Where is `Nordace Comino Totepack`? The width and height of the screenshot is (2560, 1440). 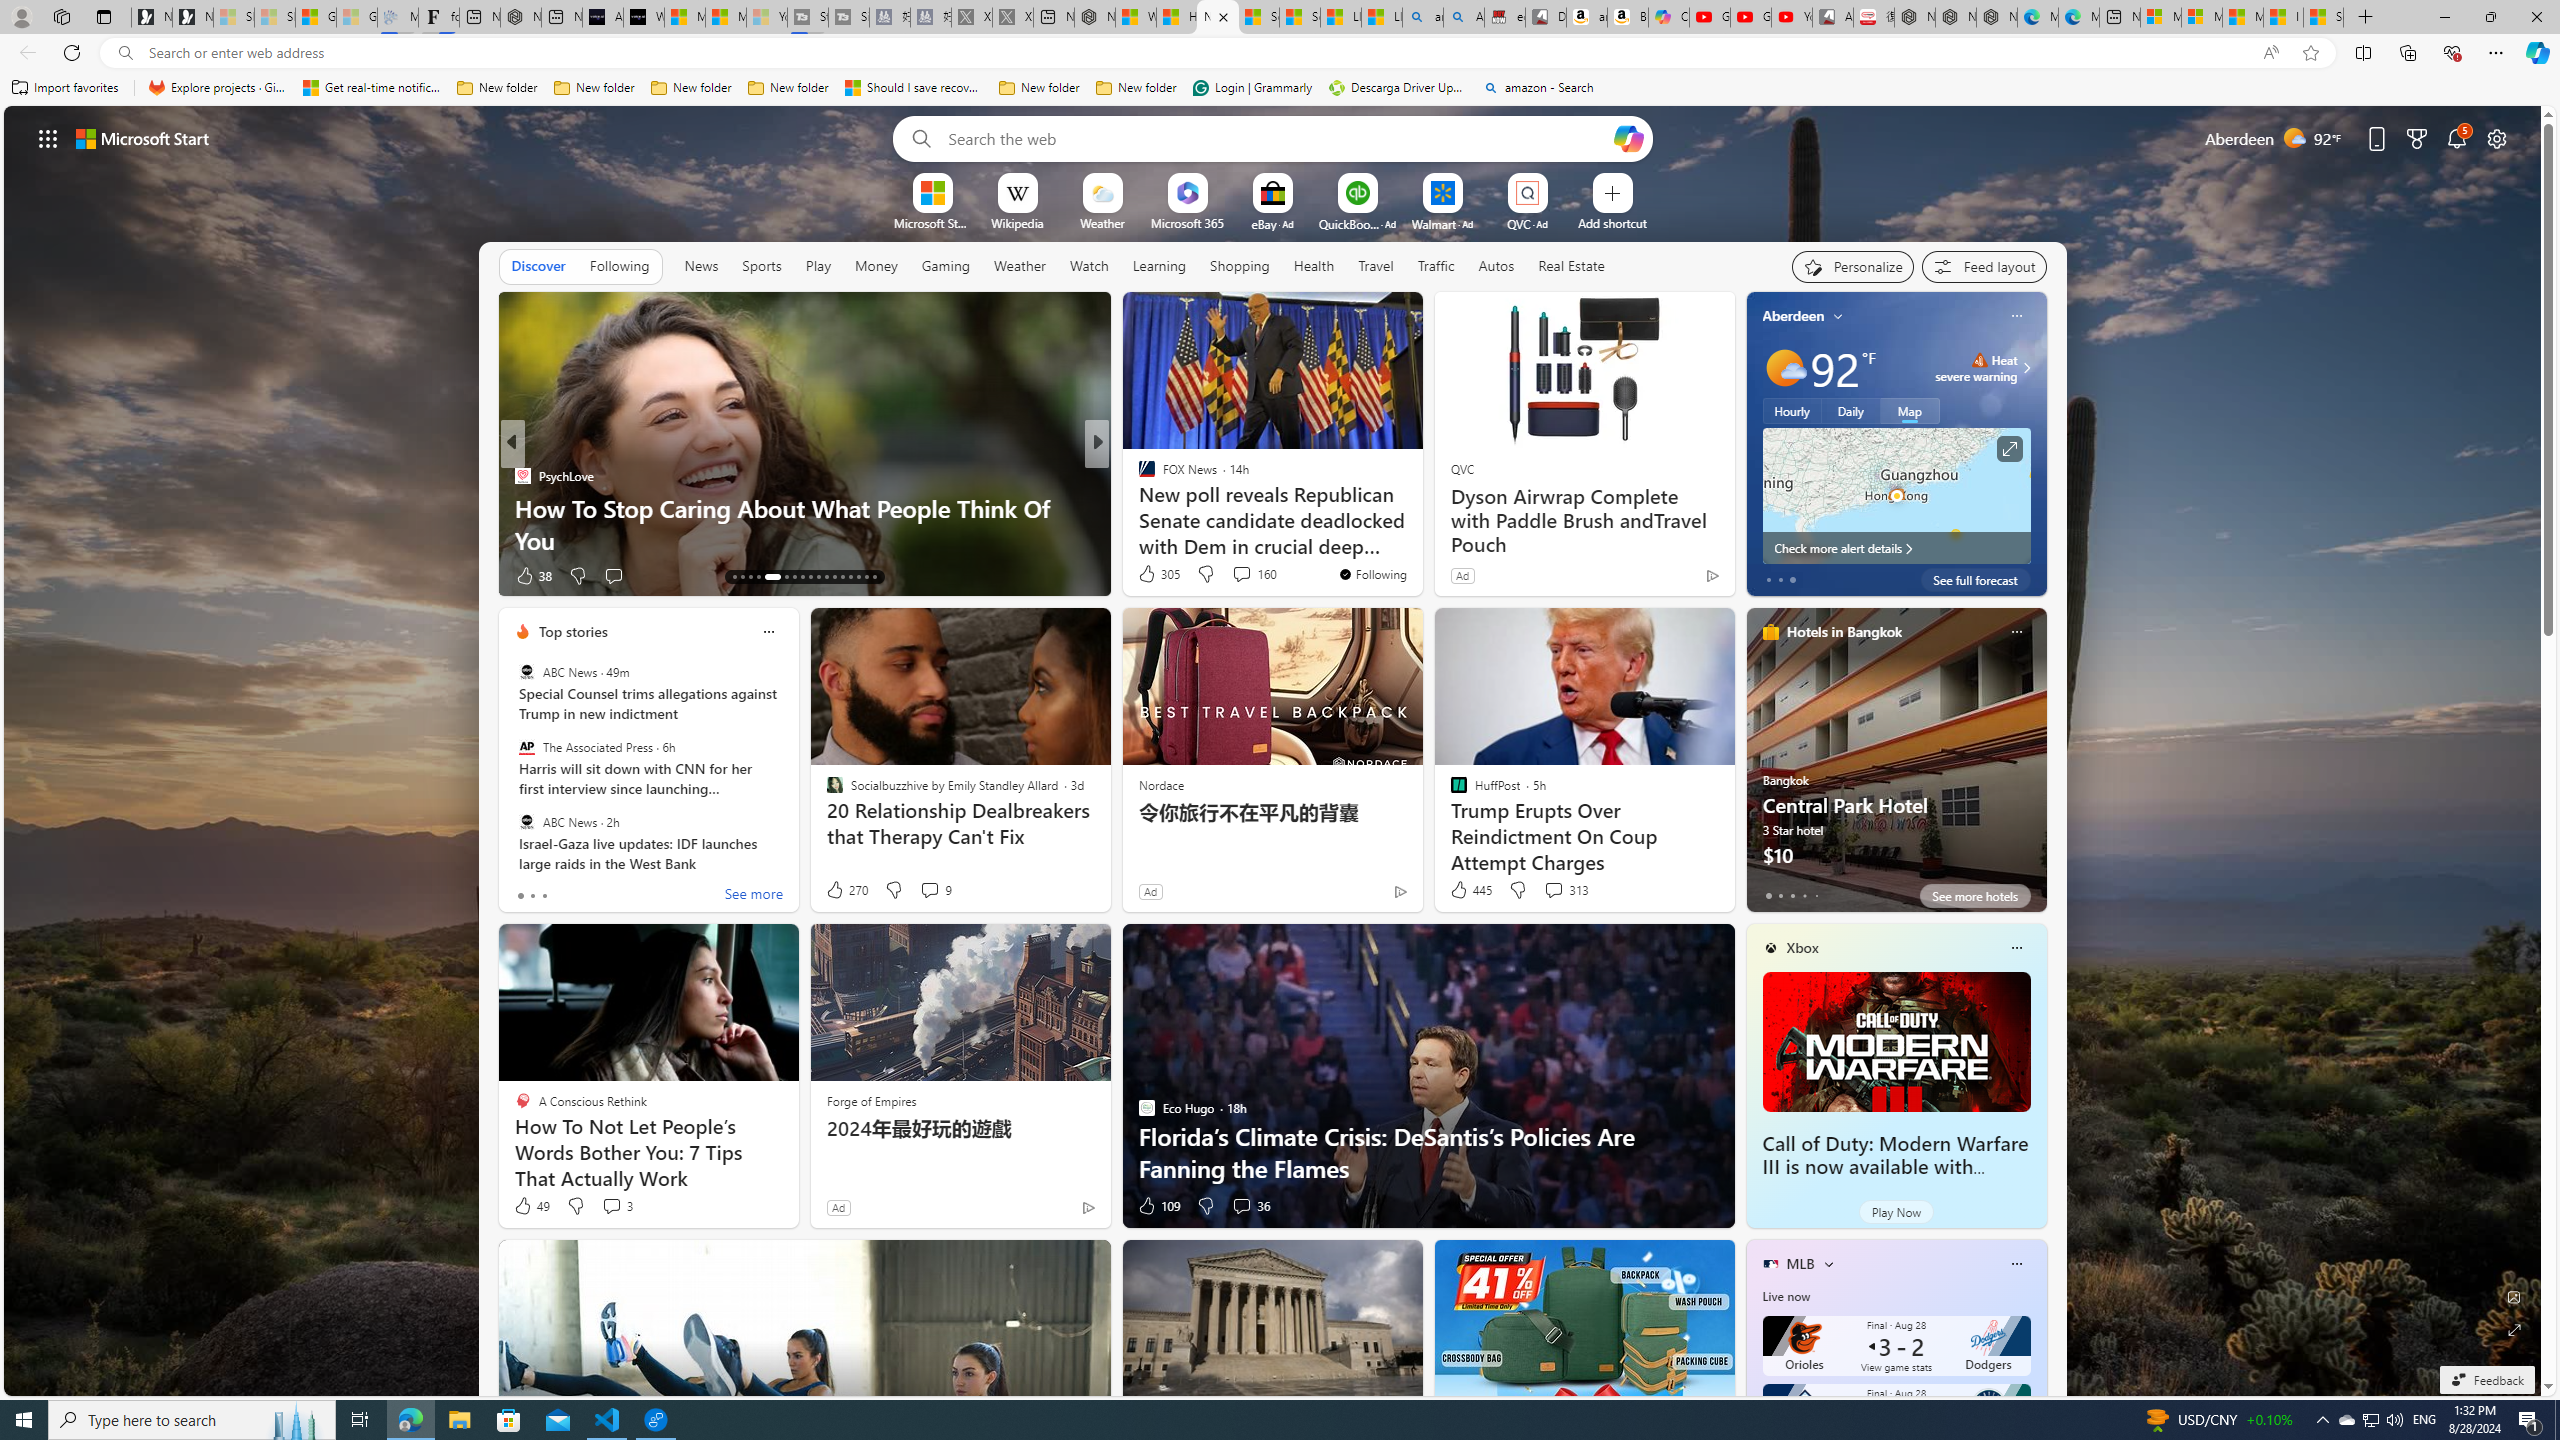 Nordace Comino Totepack is located at coordinates (1914, 17).